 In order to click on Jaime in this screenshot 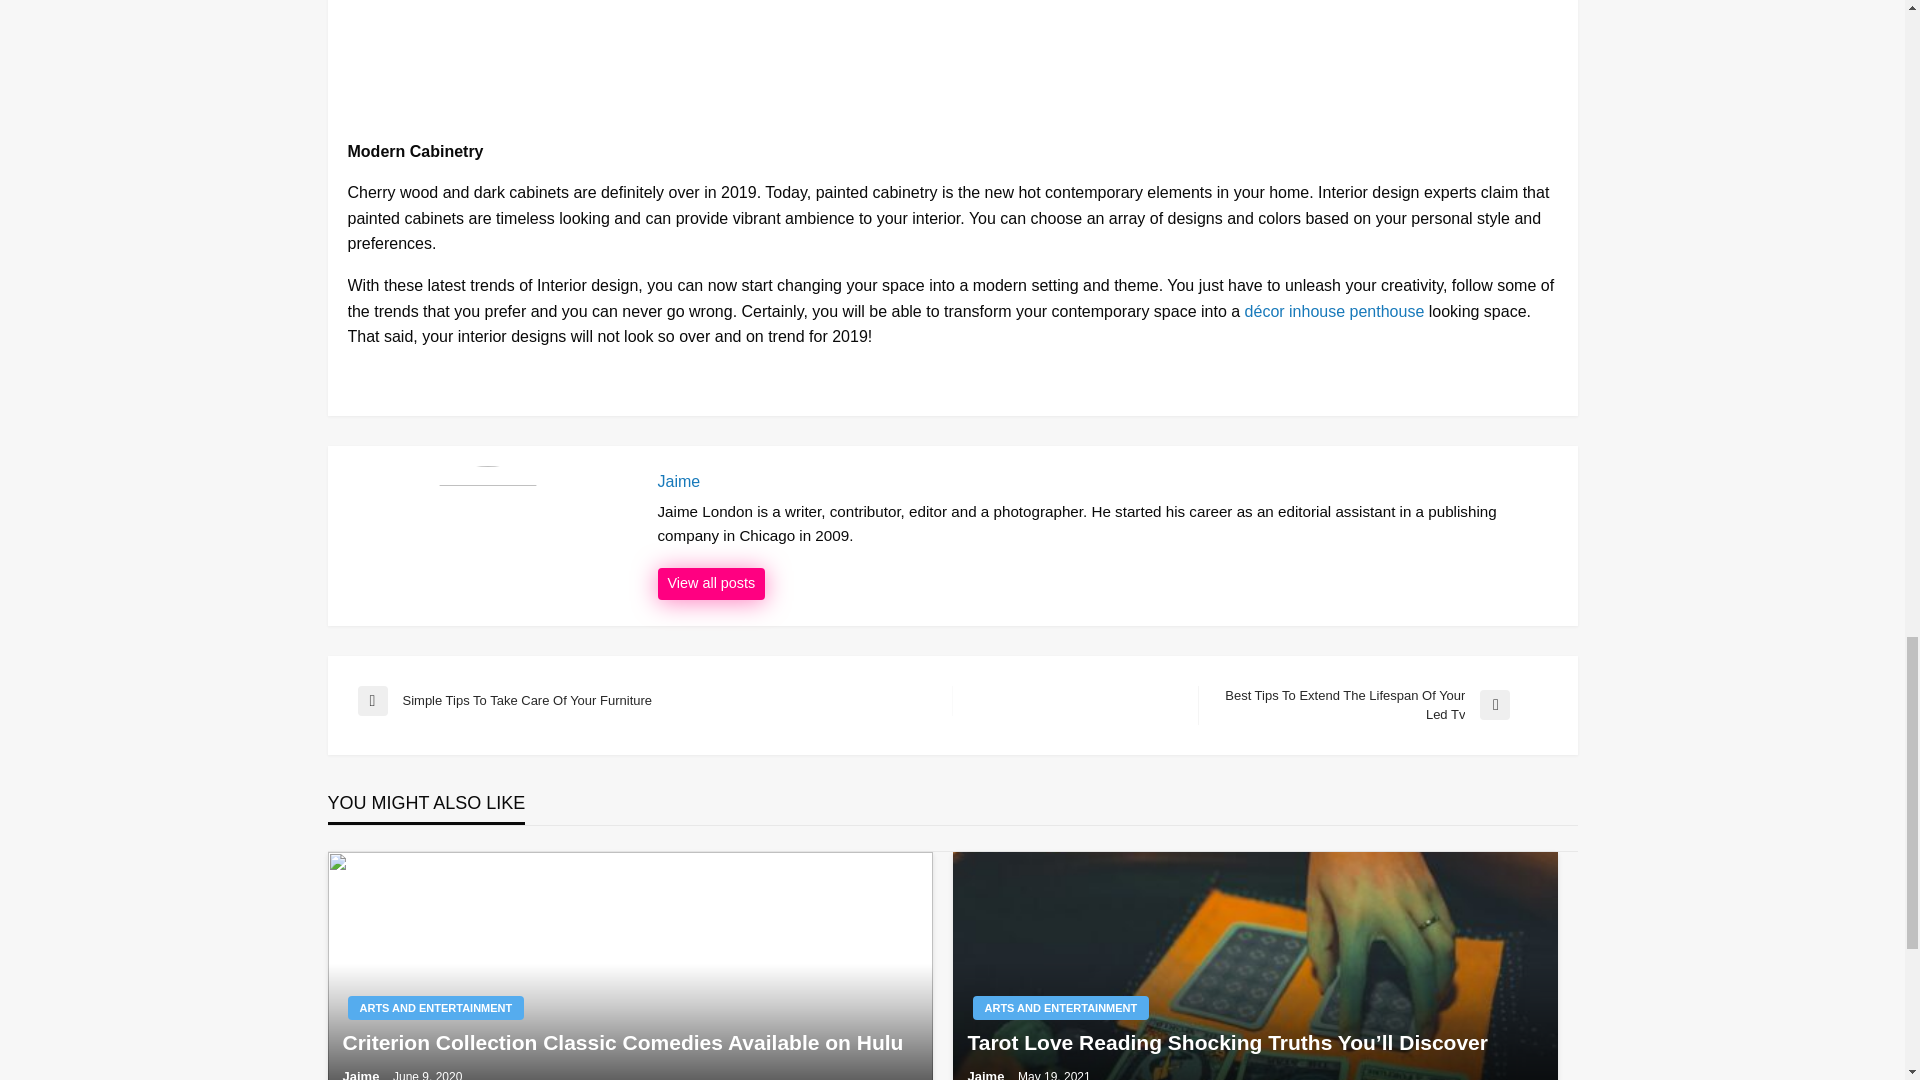, I will do `click(1108, 482)`.